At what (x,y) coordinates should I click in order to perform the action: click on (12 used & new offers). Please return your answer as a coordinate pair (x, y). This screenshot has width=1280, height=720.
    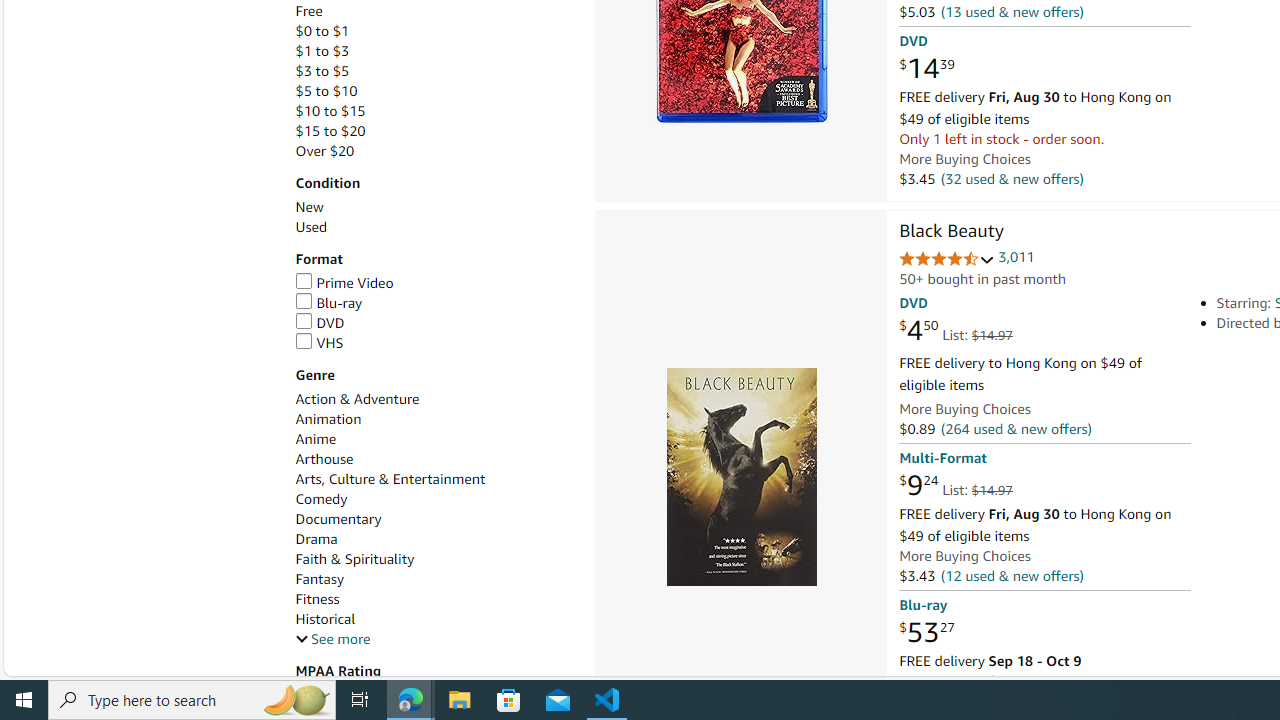
    Looking at the image, I should click on (1012, 574).